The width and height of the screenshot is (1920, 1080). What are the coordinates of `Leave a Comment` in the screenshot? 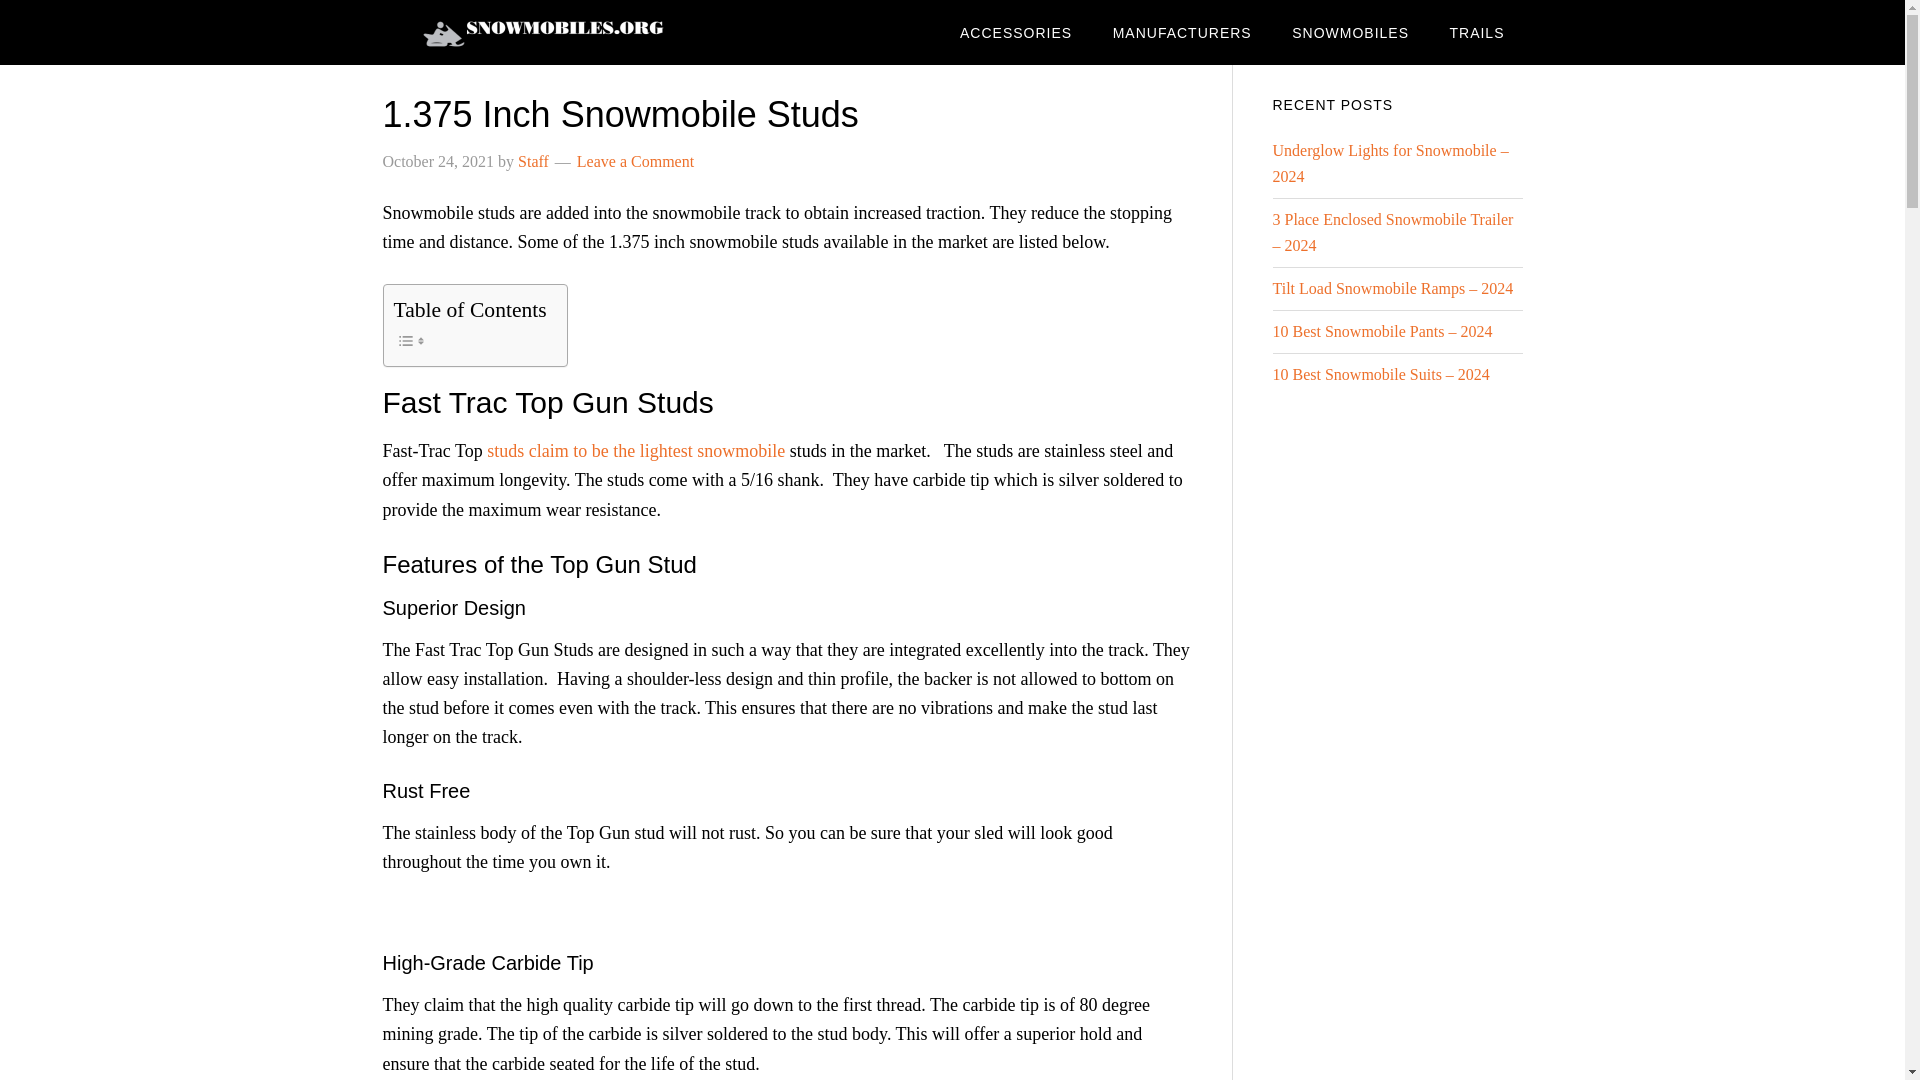 It's located at (635, 161).